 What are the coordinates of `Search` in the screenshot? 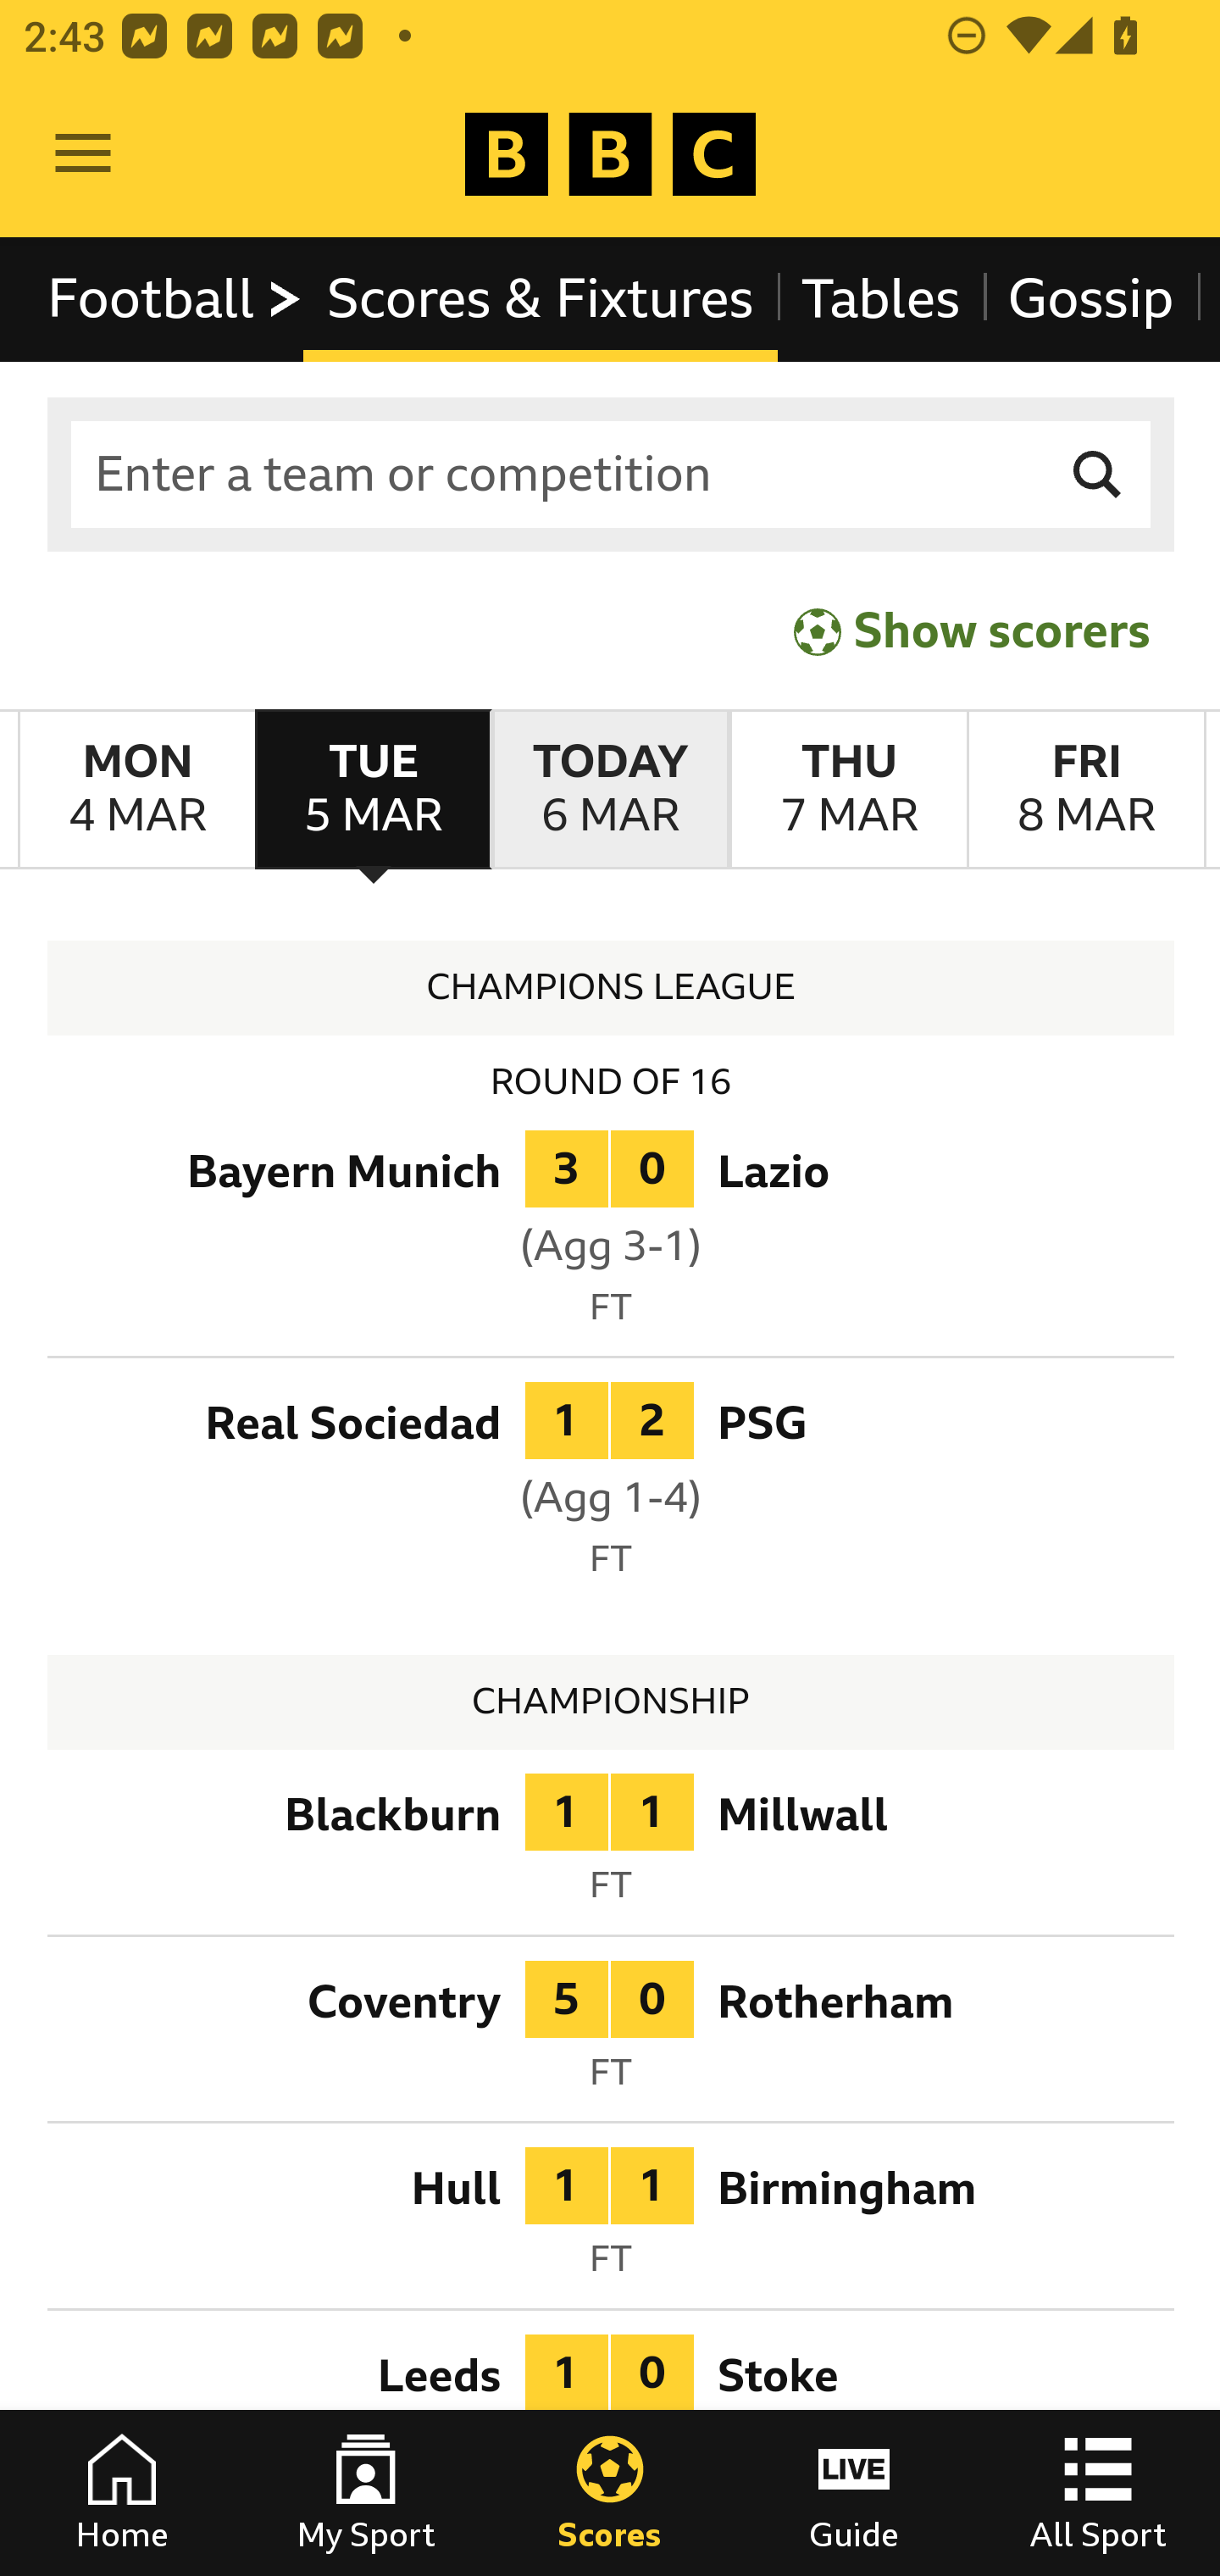 It's located at (1098, 475).